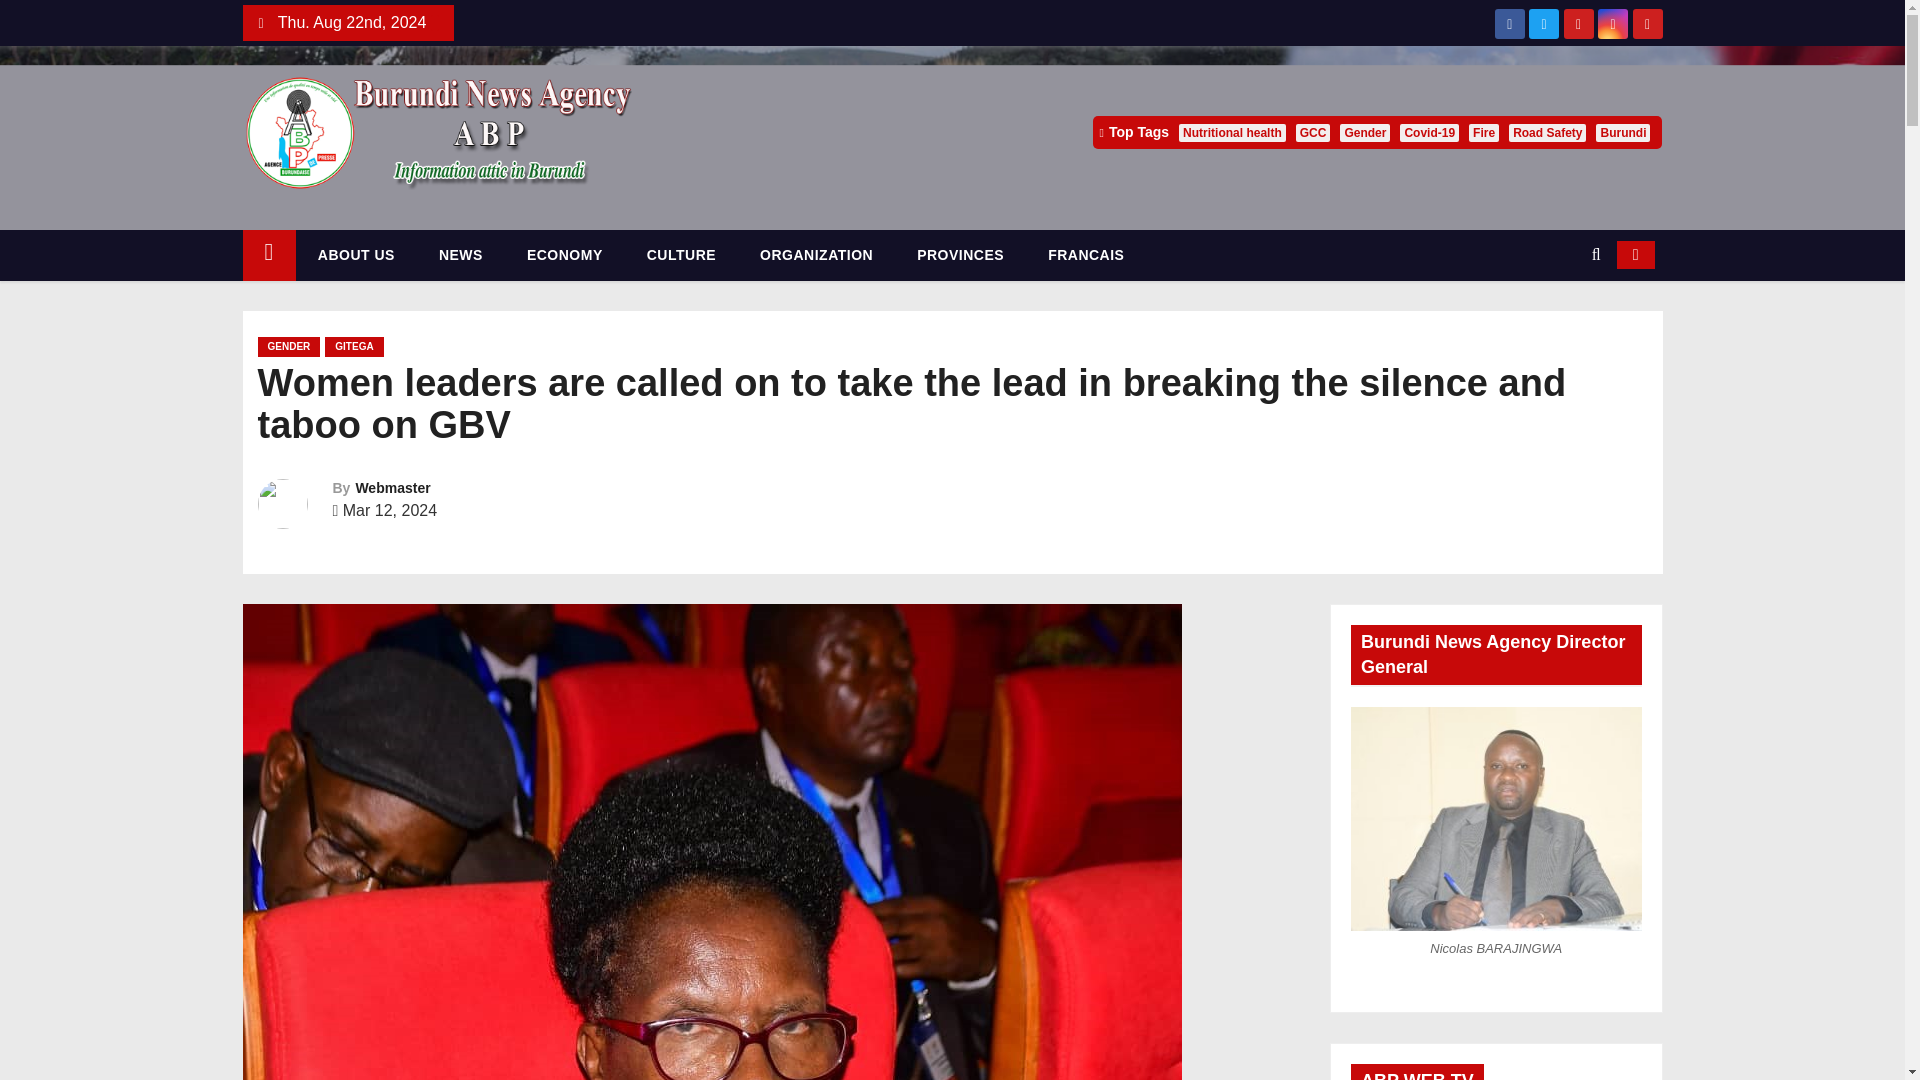 Image resolution: width=1920 pixels, height=1080 pixels. What do you see at coordinates (960, 255) in the screenshot?
I see `PROVINCES` at bounding box center [960, 255].